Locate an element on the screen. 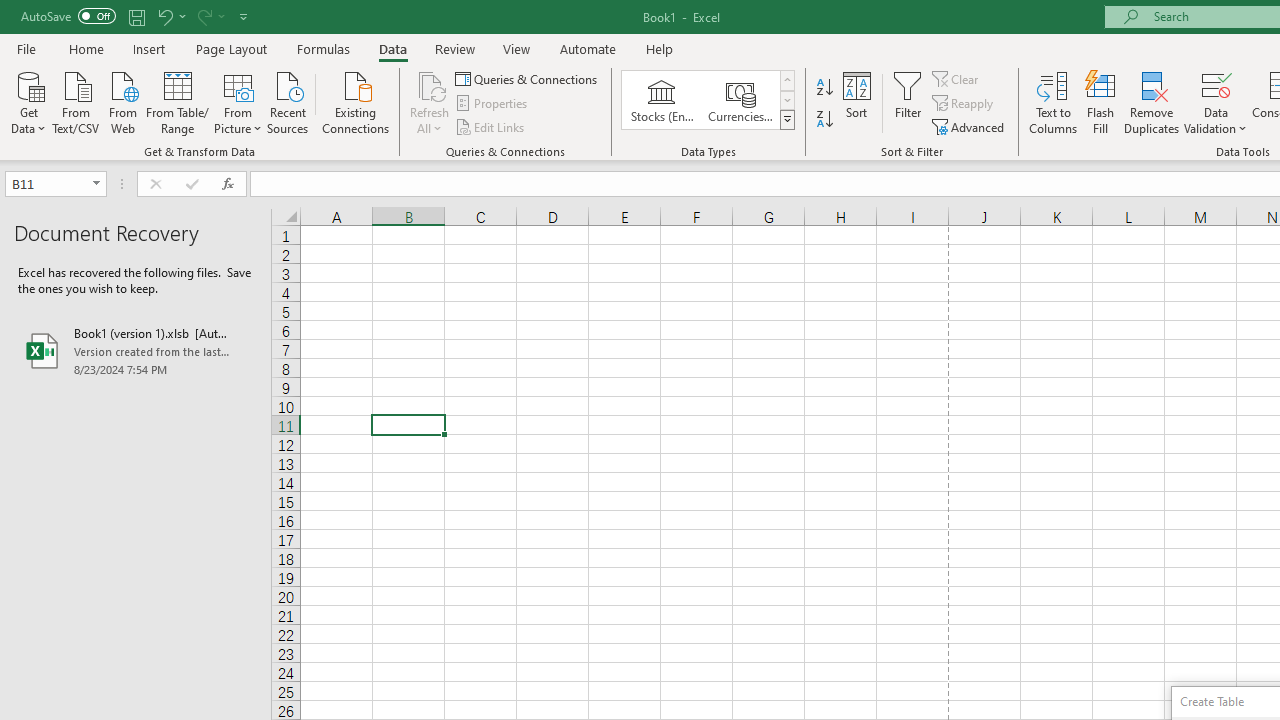 The width and height of the screenshot is (1280, 720). Remove Duplicates is located at coordinates (1152, 102).